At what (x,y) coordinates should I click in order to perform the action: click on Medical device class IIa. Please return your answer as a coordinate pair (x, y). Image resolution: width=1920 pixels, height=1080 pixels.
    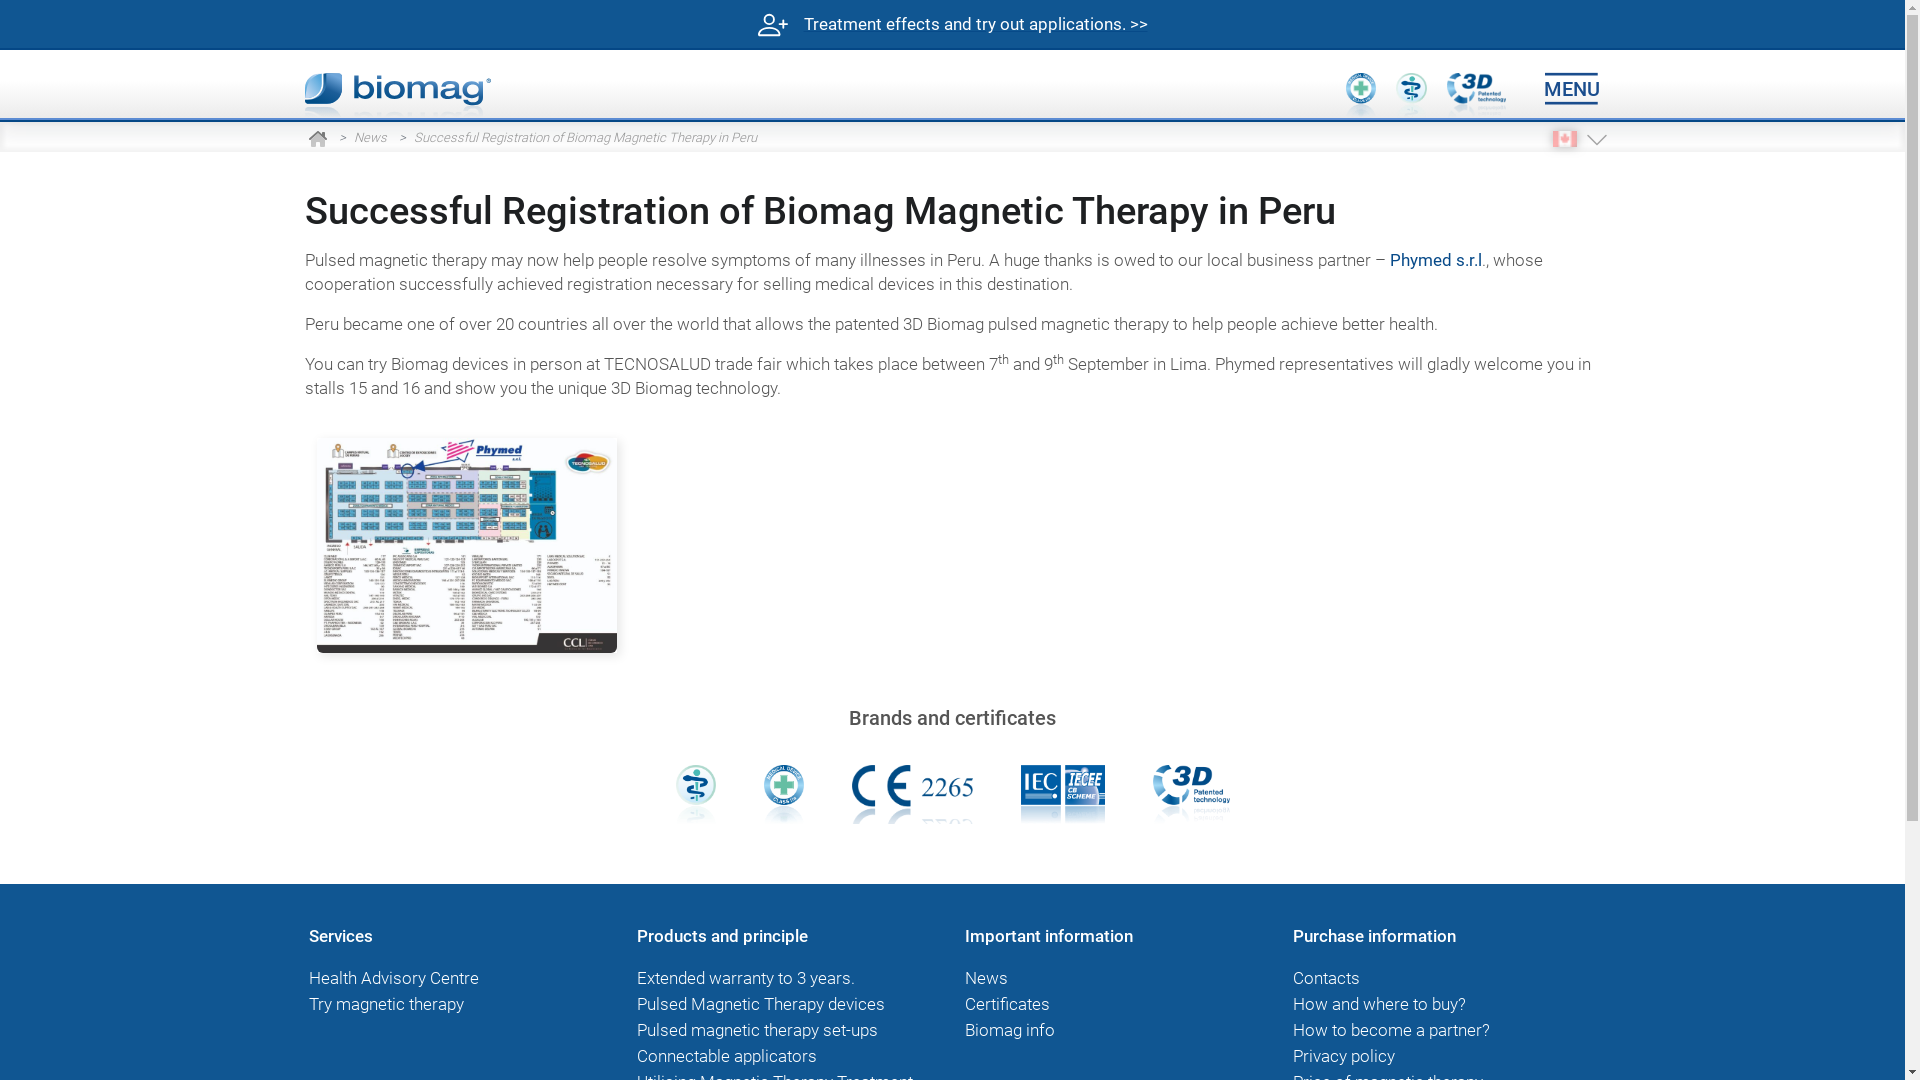
    Looking at the image, I should click on (1361, 96).